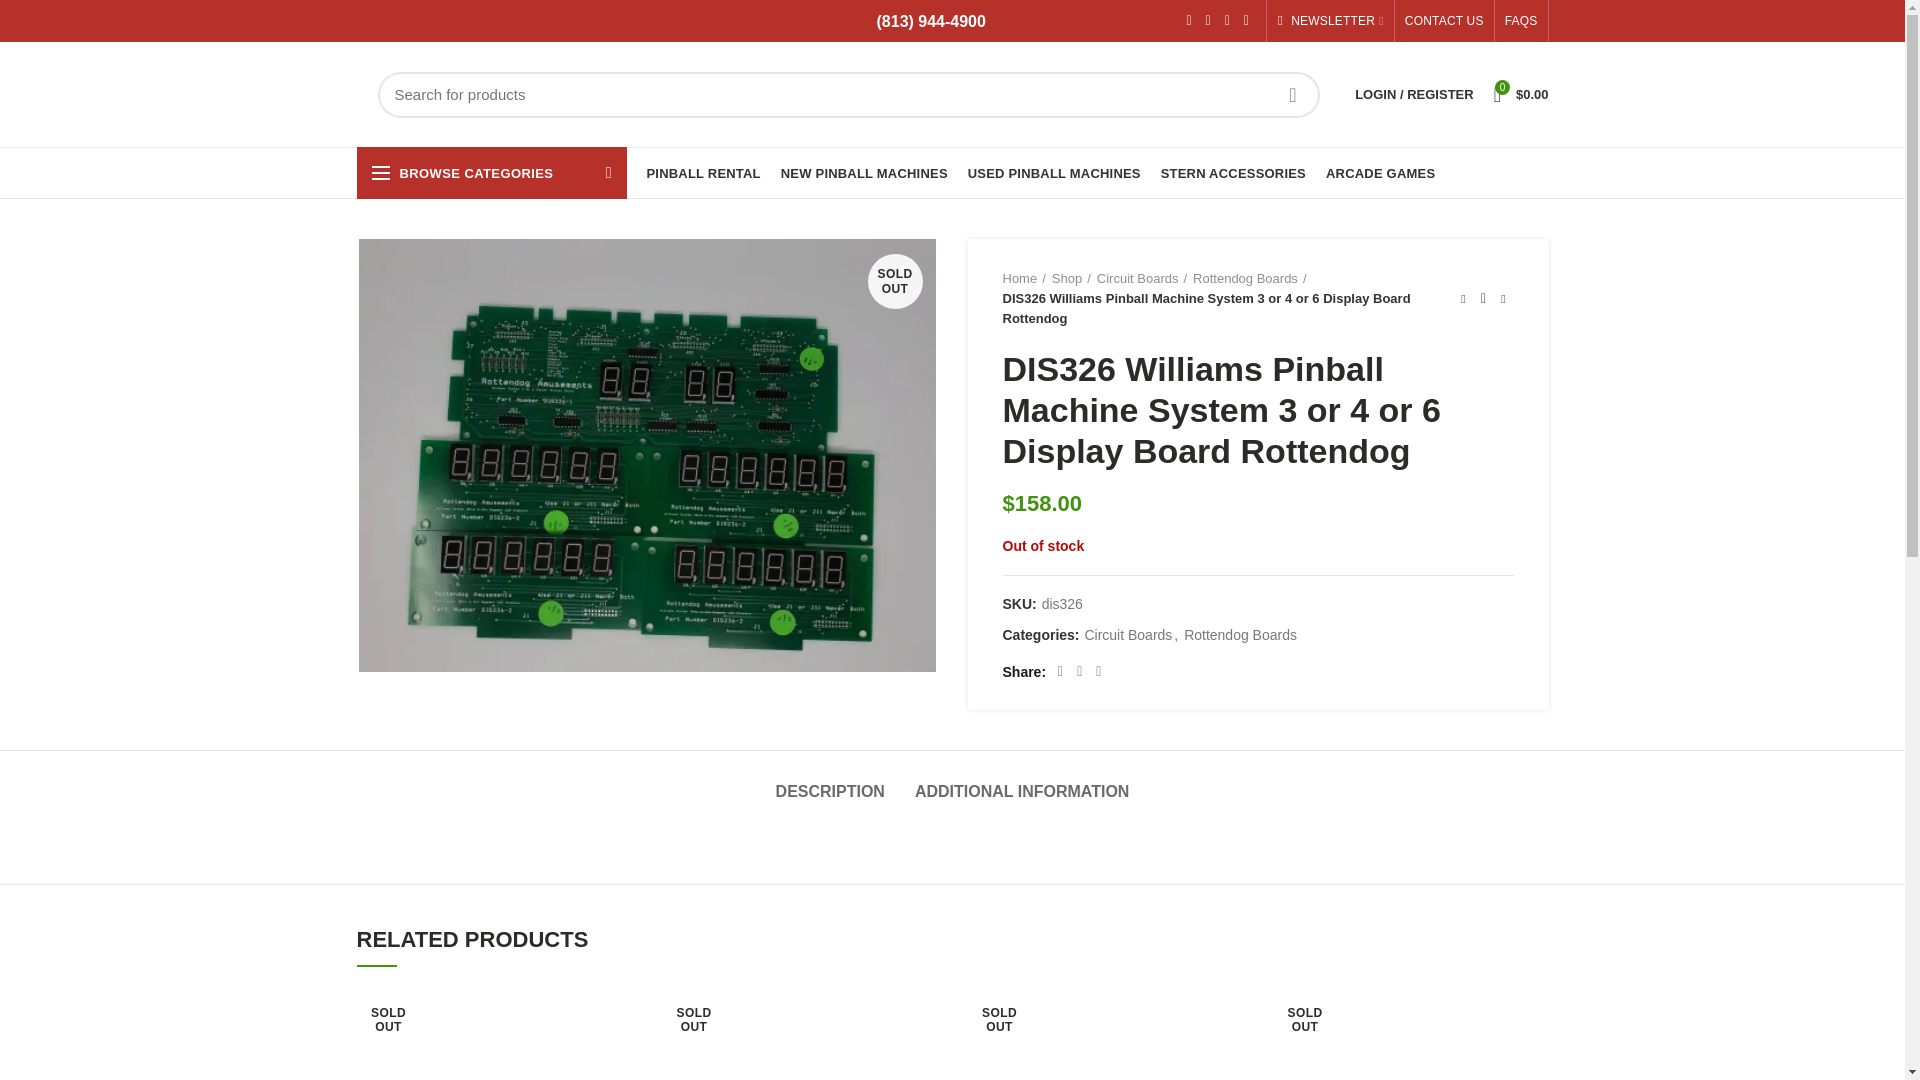 Image resolution: width=1920 pixels, height=1080 pixels. Describe the element at coordinates (1414, 94) in the screenshot. I see `My account` at that location.